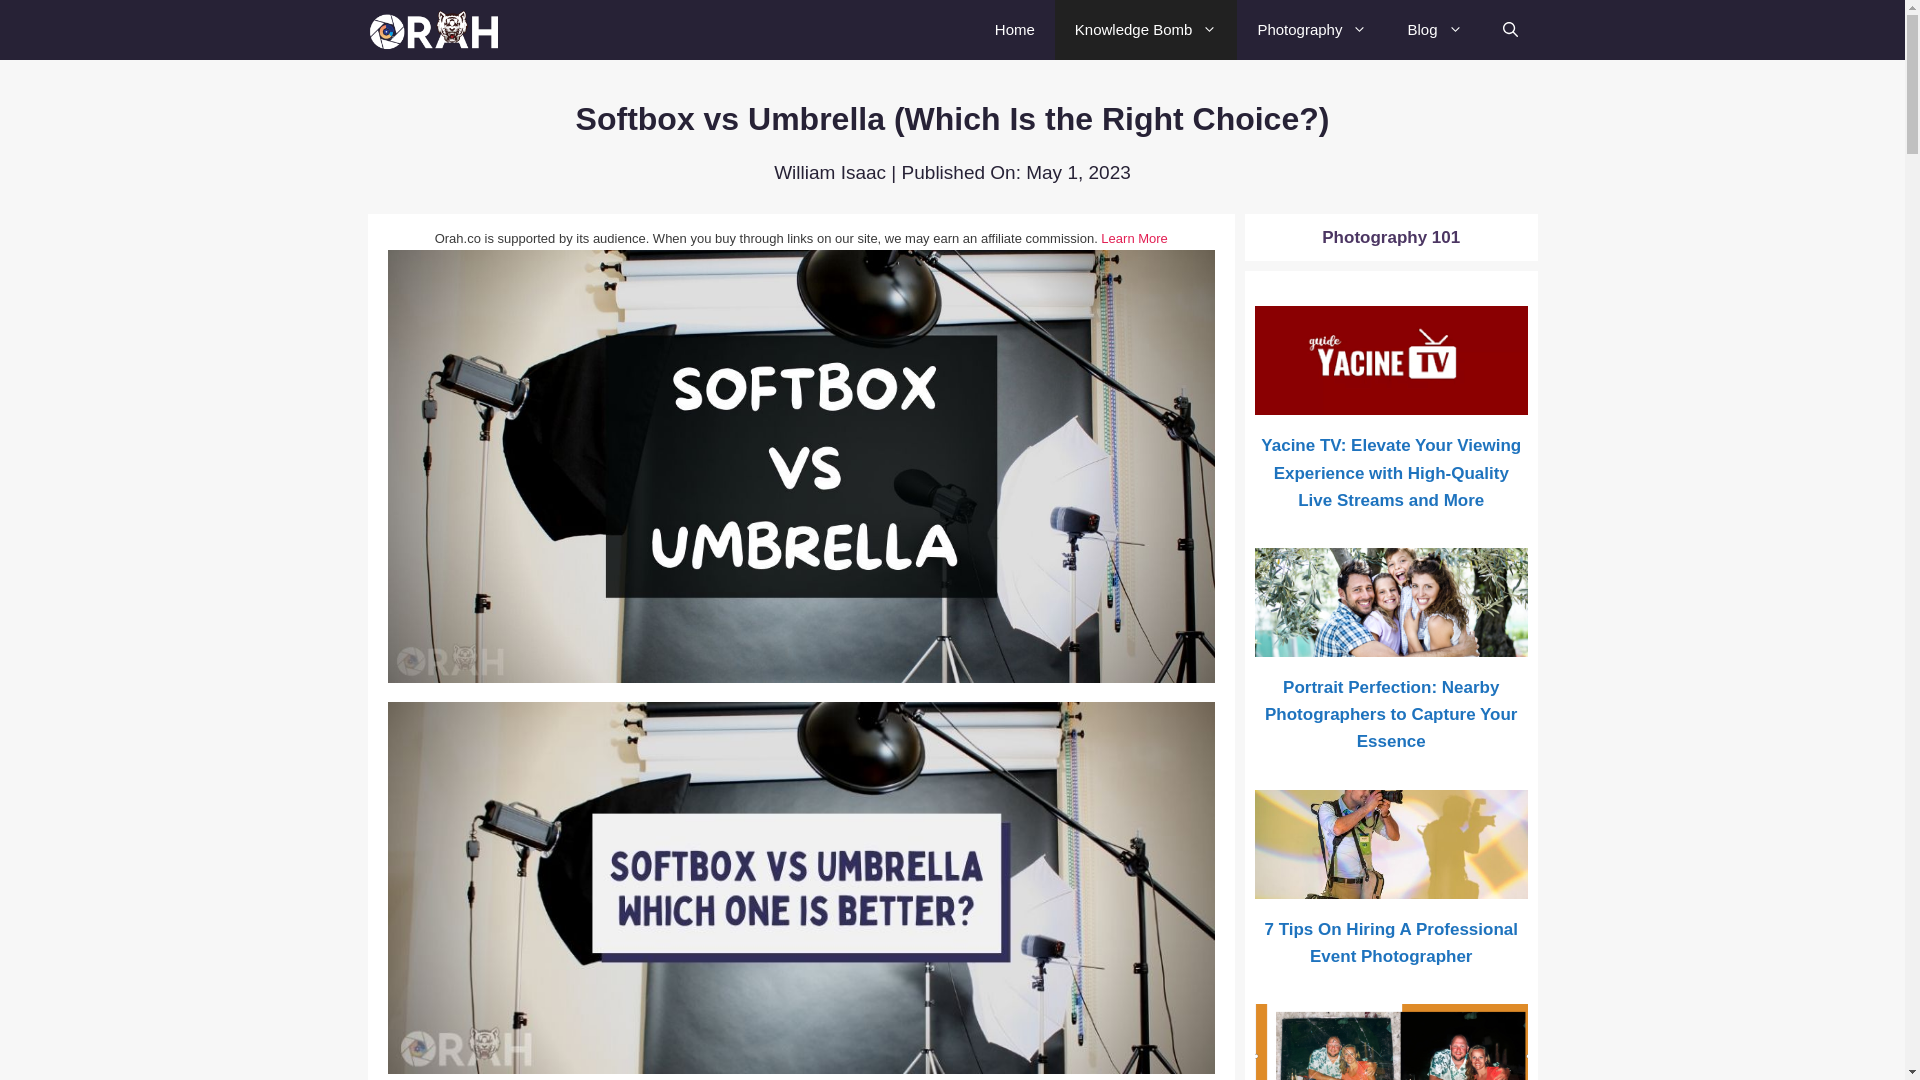  Describe the element at coordinates (1392, 884) in the screenshot. I see `7 Tips On Hiring A Professional Event Photographer` at that location.